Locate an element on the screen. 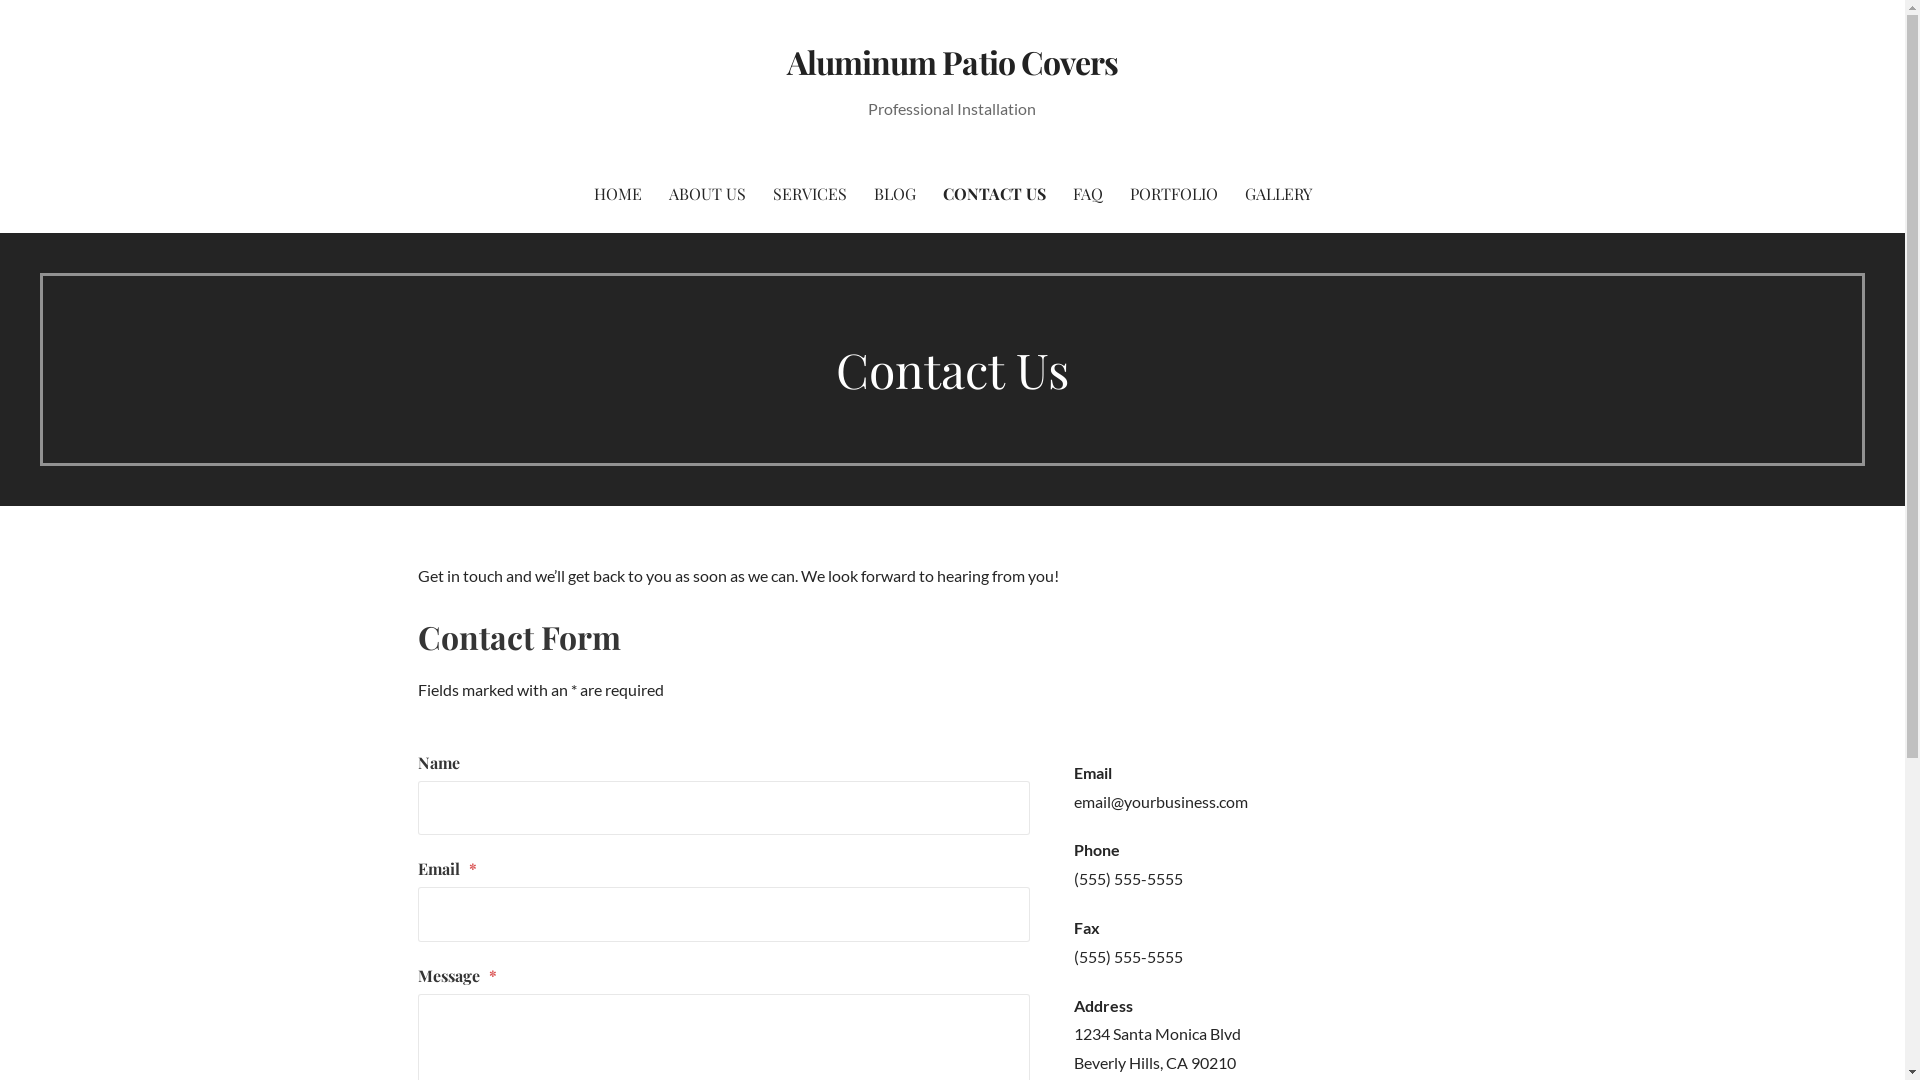 The image size is (1920, 1080). Aluminum Patio Covers is located at coordinates (952, 62).